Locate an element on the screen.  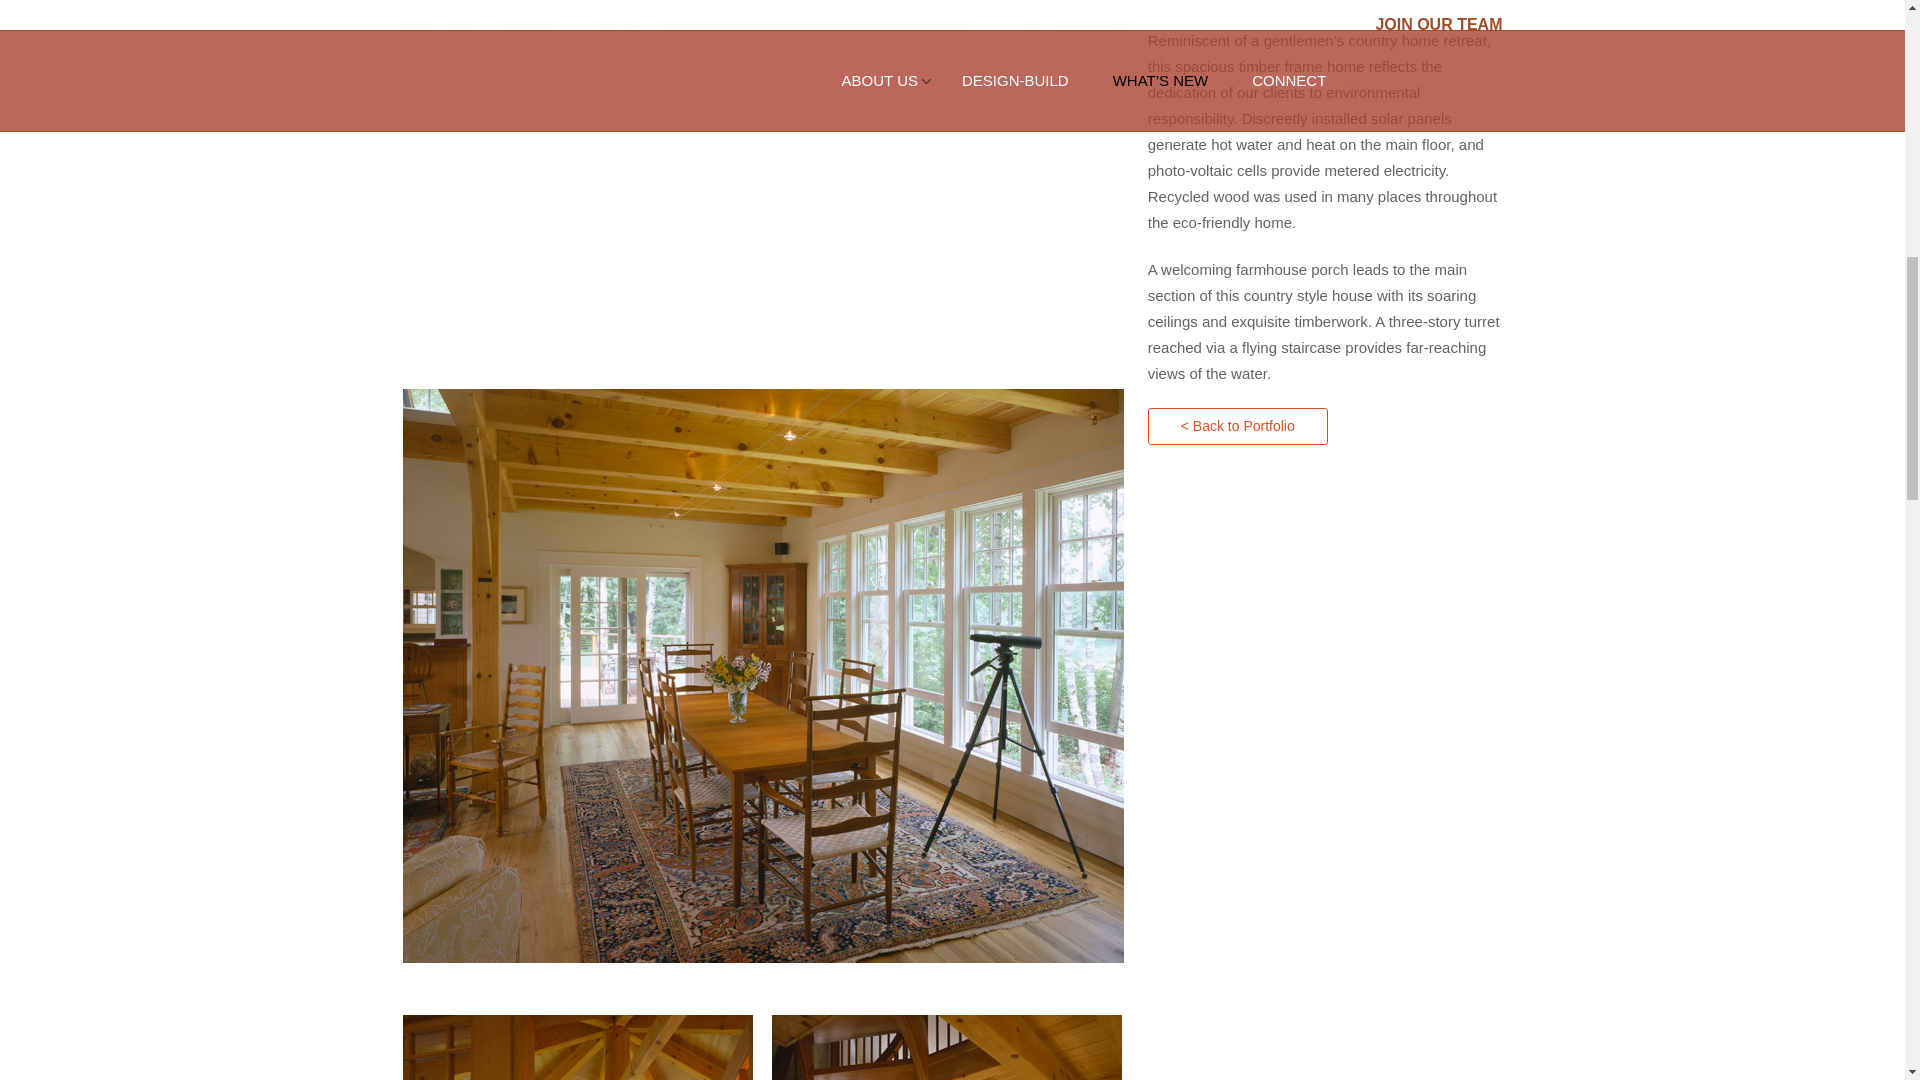
Eco-Friendly Design is located at coordinates (762, 376).